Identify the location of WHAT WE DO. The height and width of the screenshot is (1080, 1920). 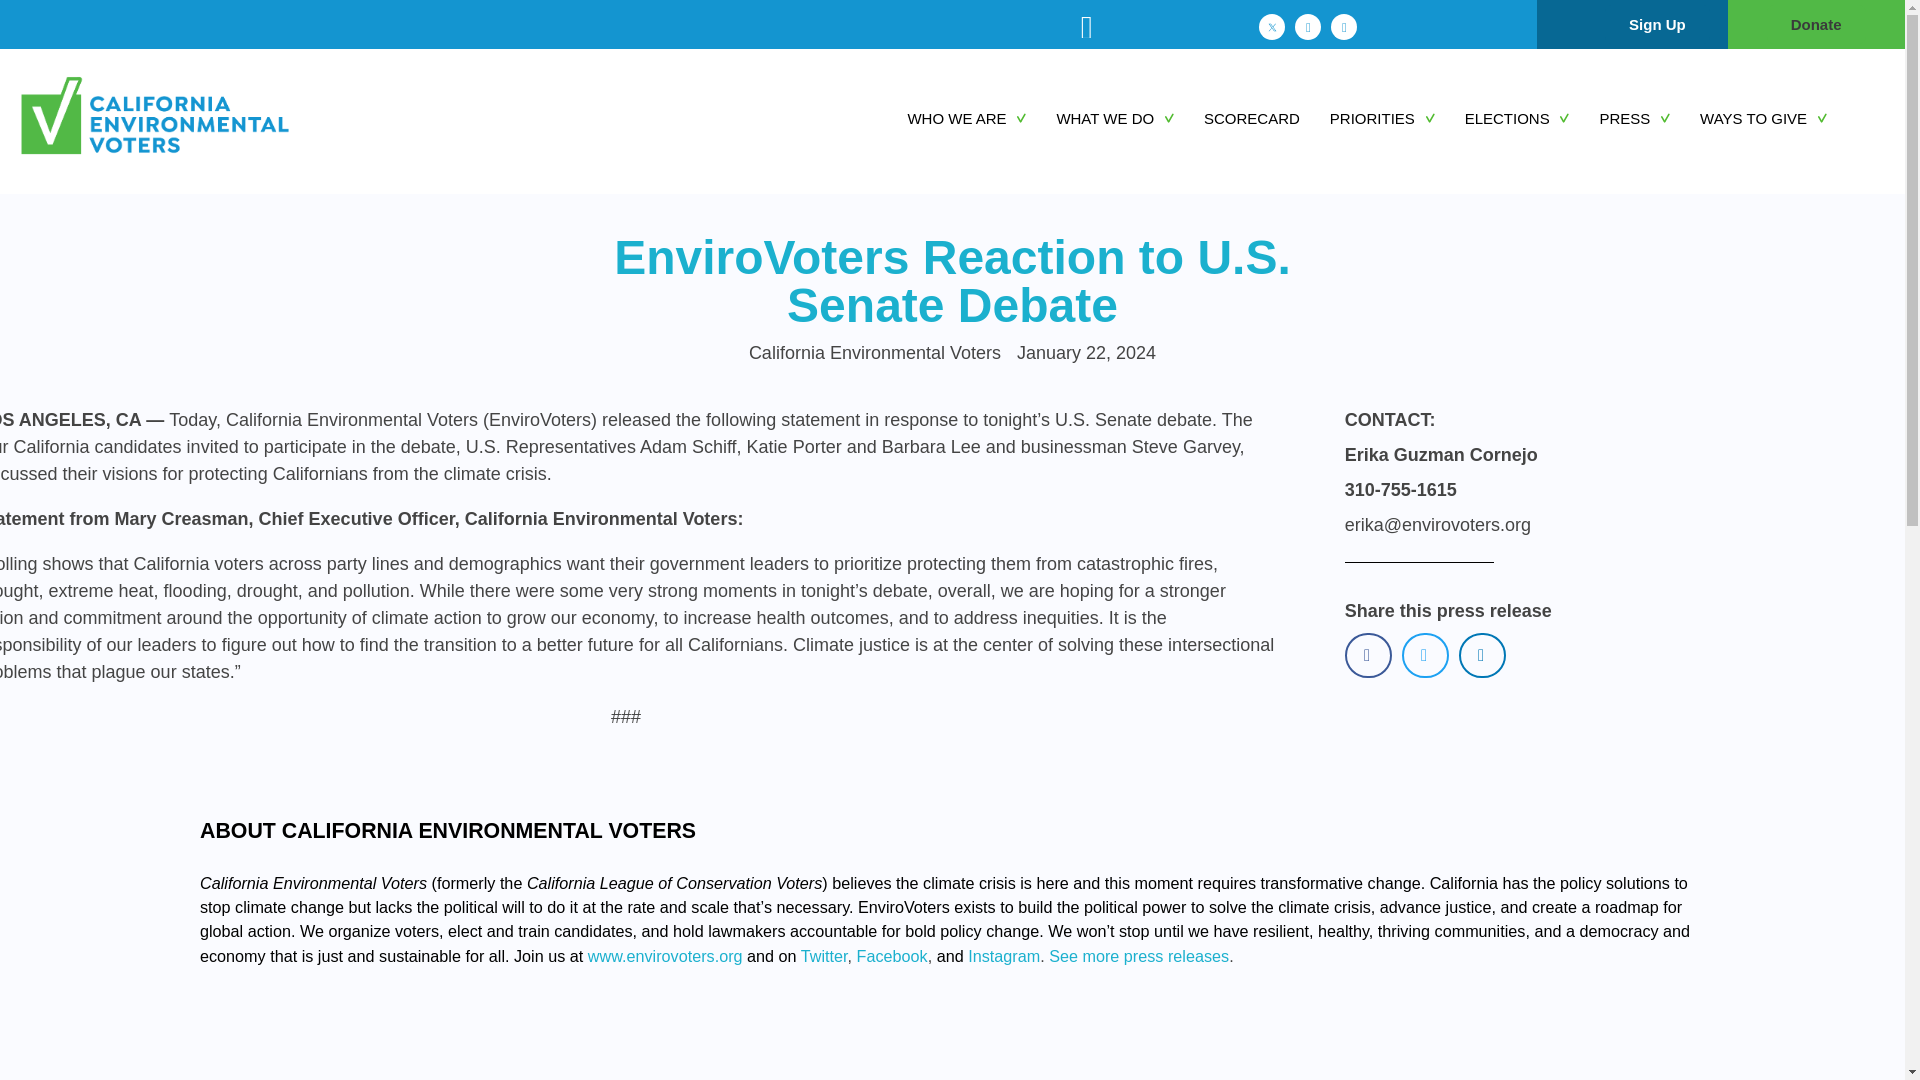
(1130, 119).